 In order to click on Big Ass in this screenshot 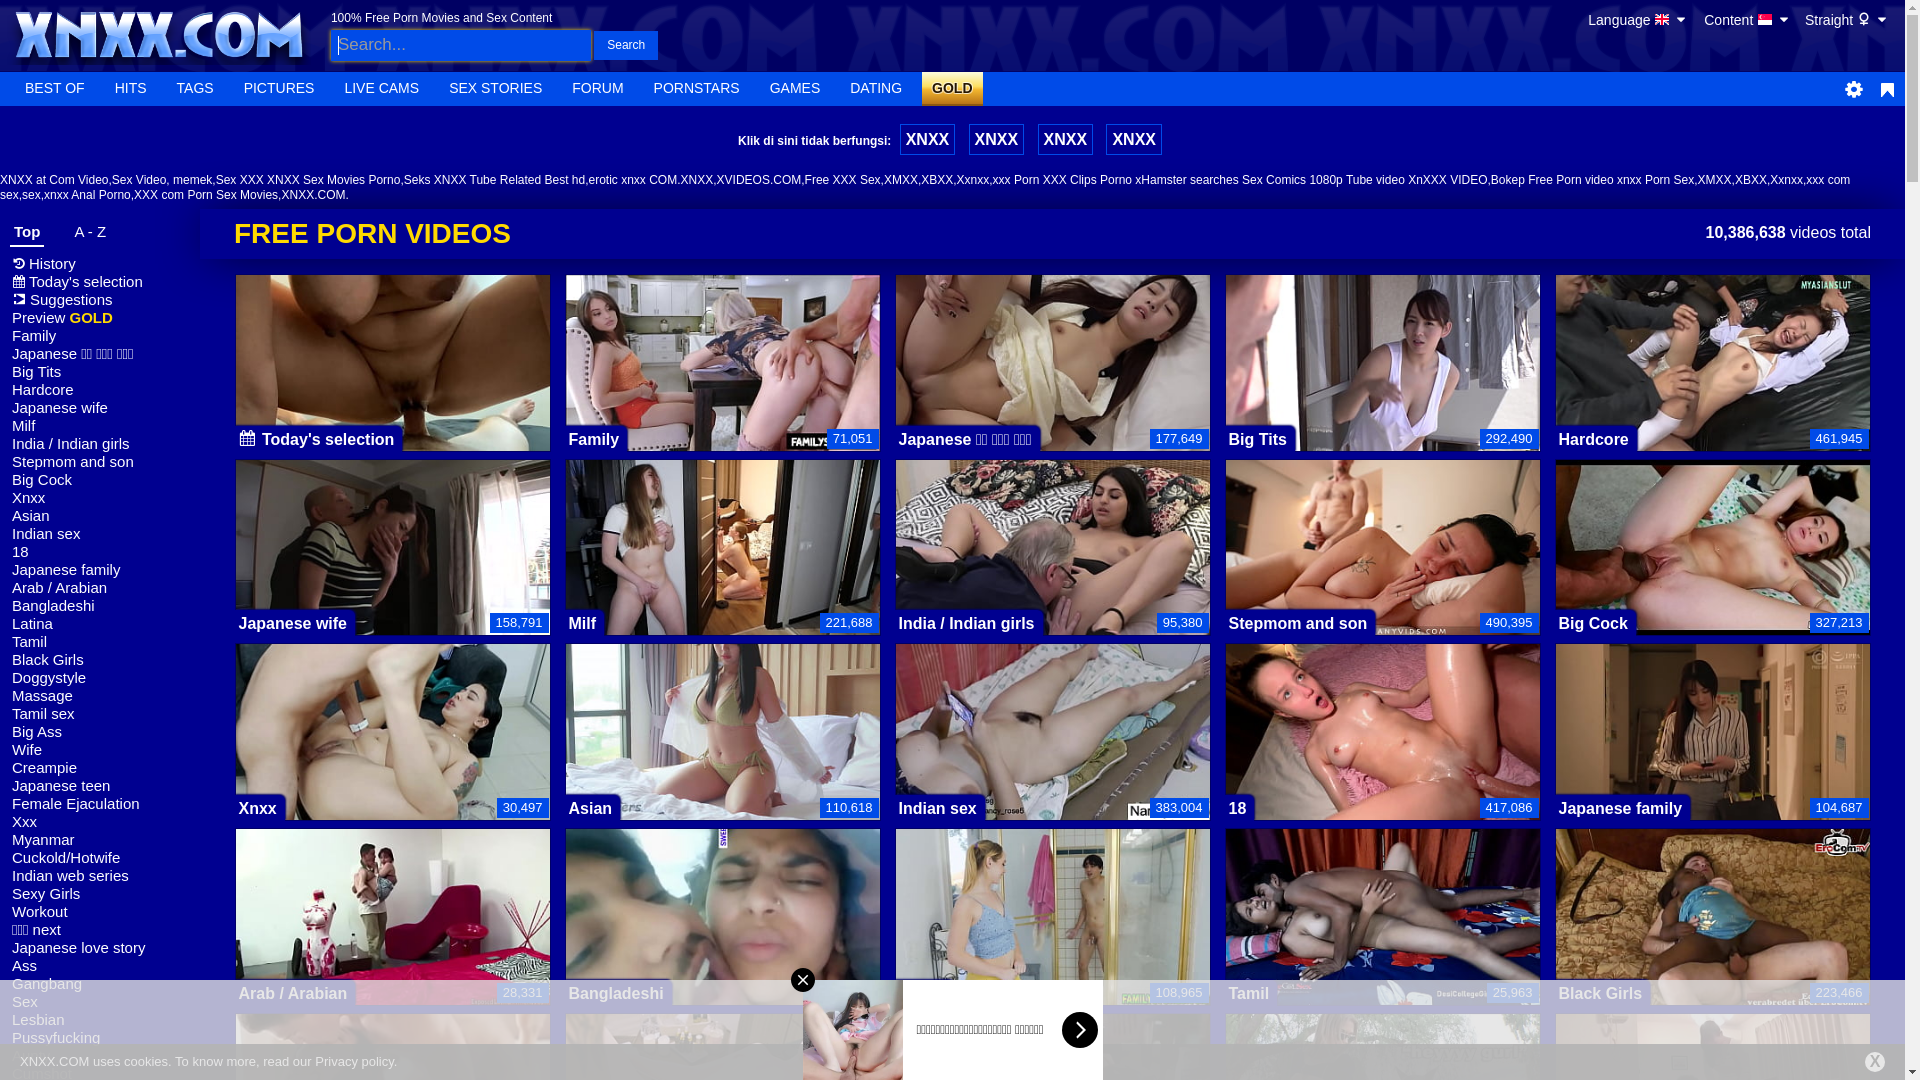, I will do `click(100, 732)`.